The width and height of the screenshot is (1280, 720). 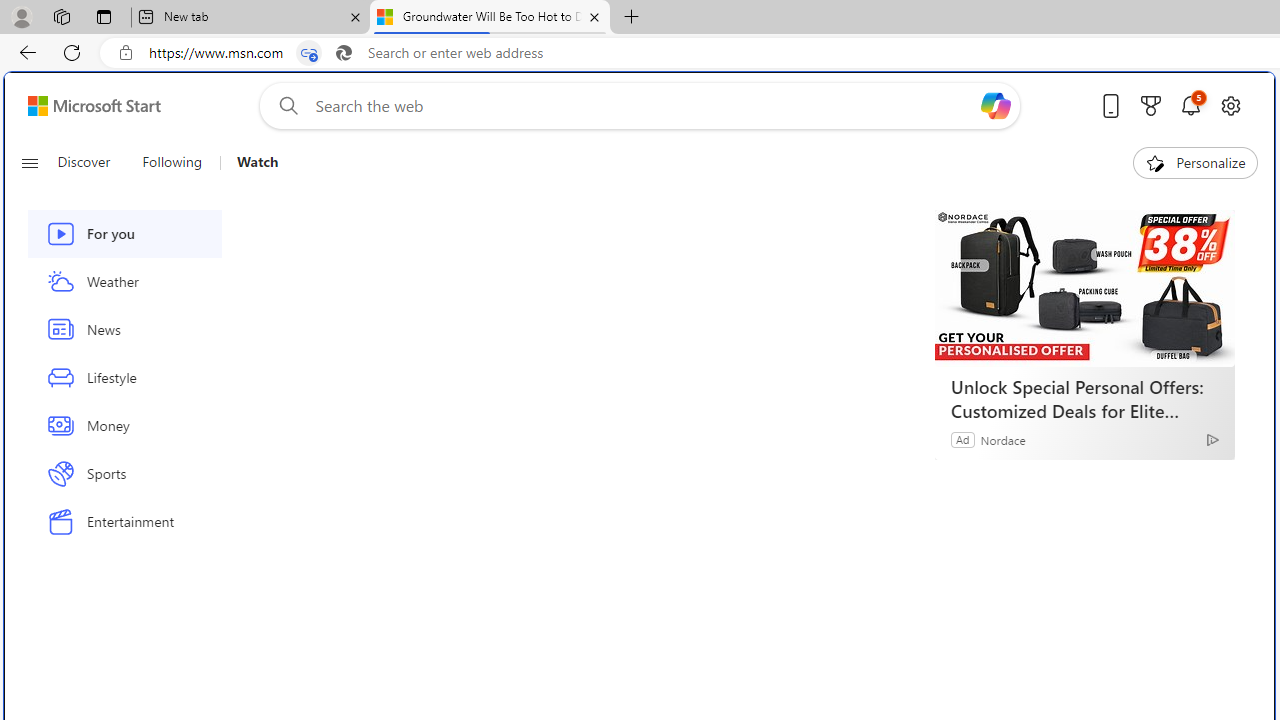 I want to click on To get missing image descriptions, open the context menu., so click(x=1156, y=162).